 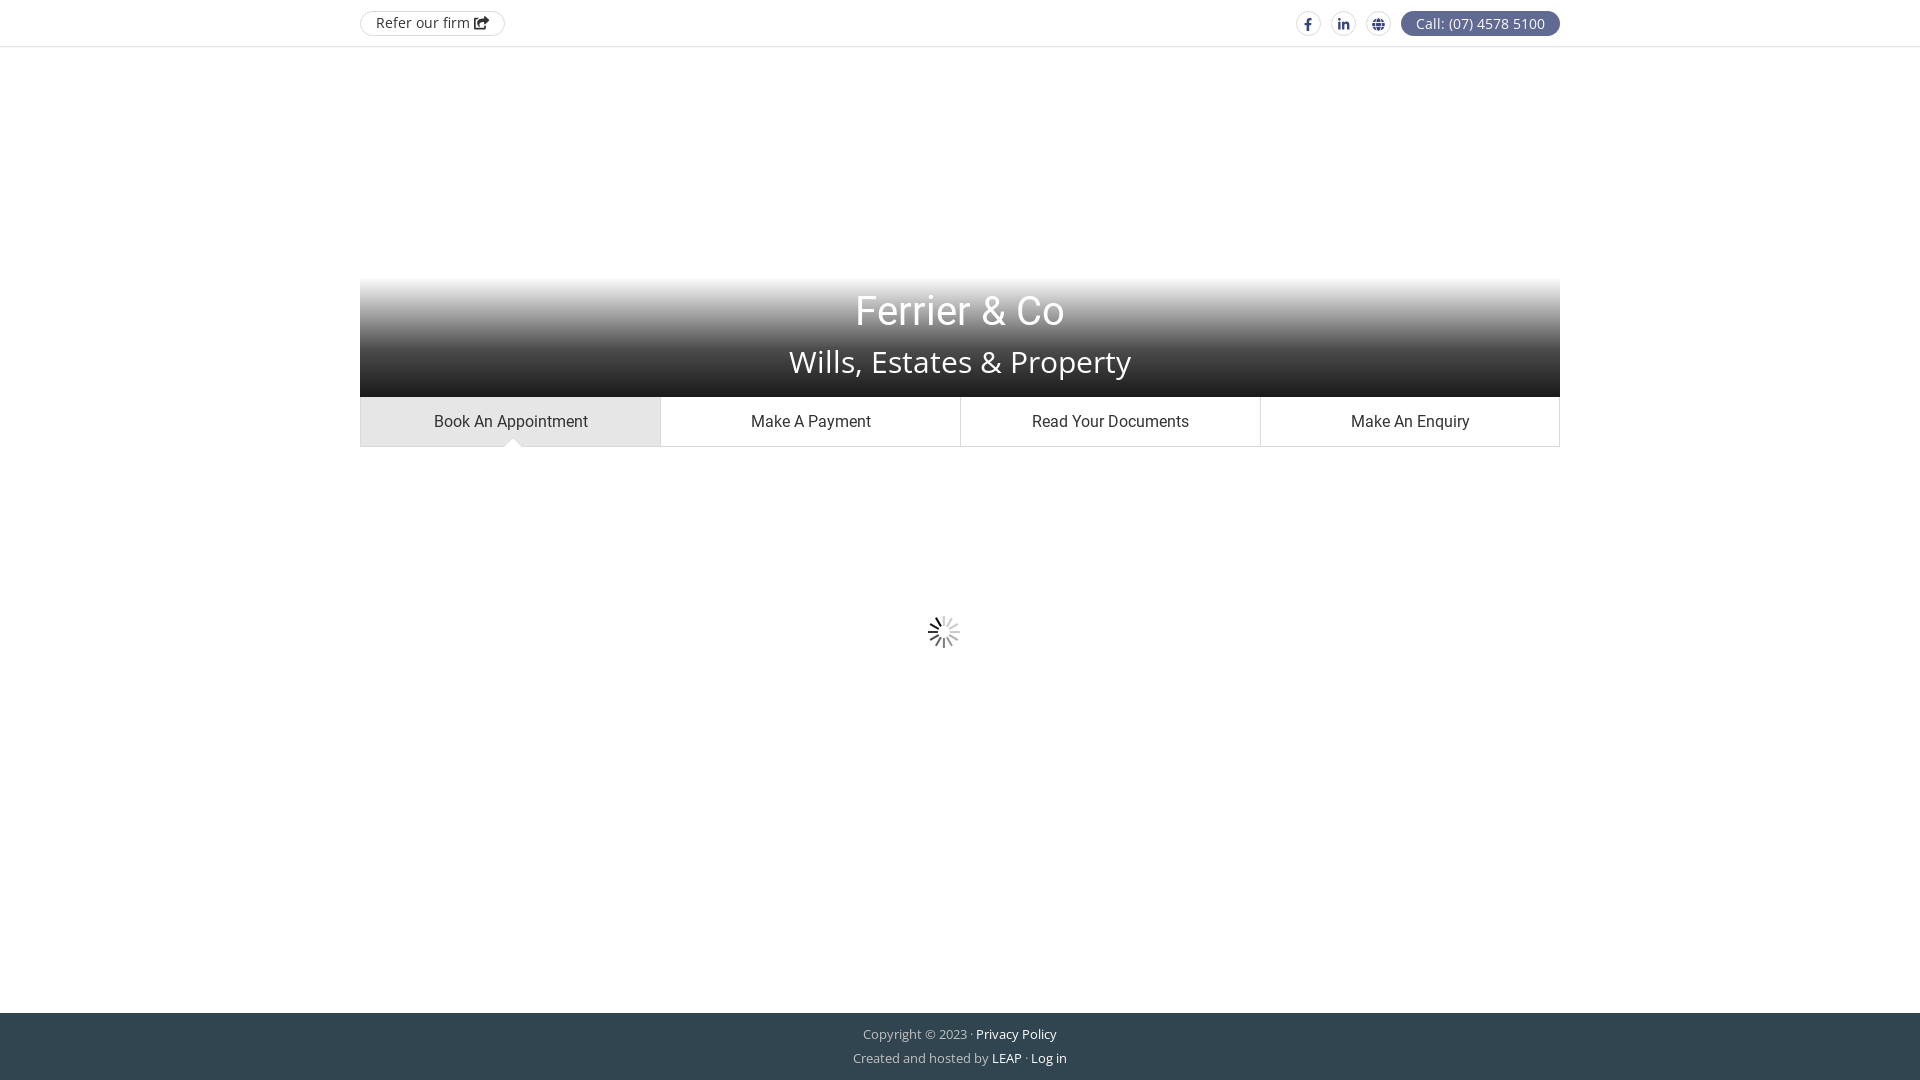 I want to click on Call: (07) 4578 5100, so click(x=1480, y=24).